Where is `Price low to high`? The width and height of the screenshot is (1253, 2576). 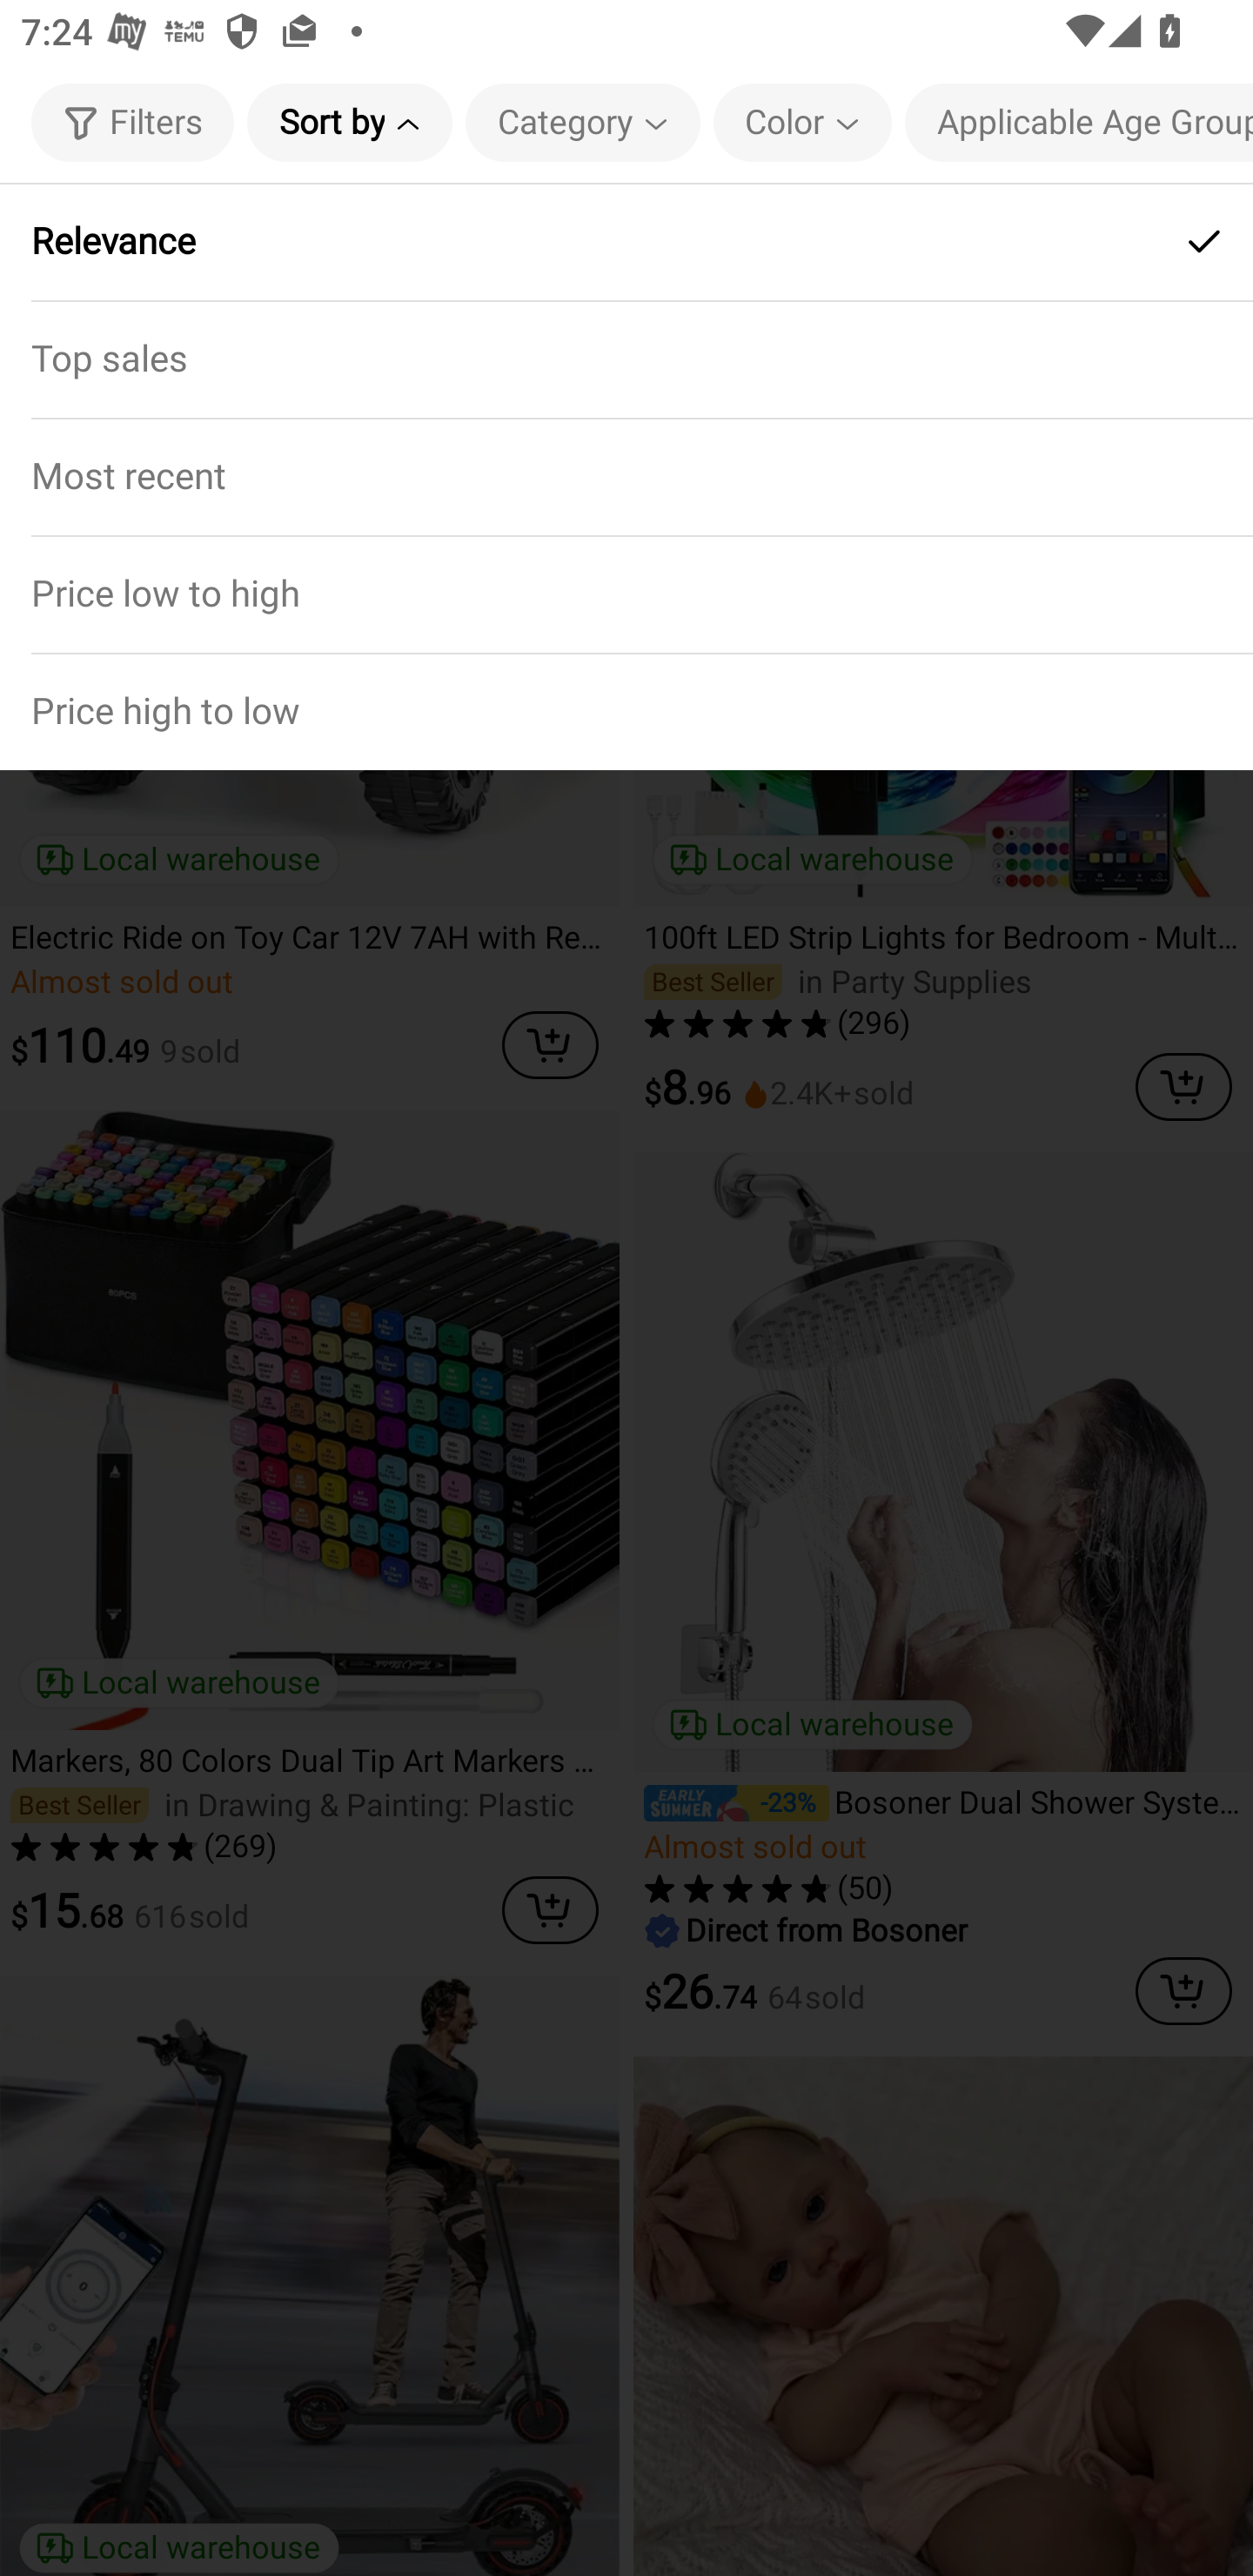
Price low to high is located at coordinates (626, 594).